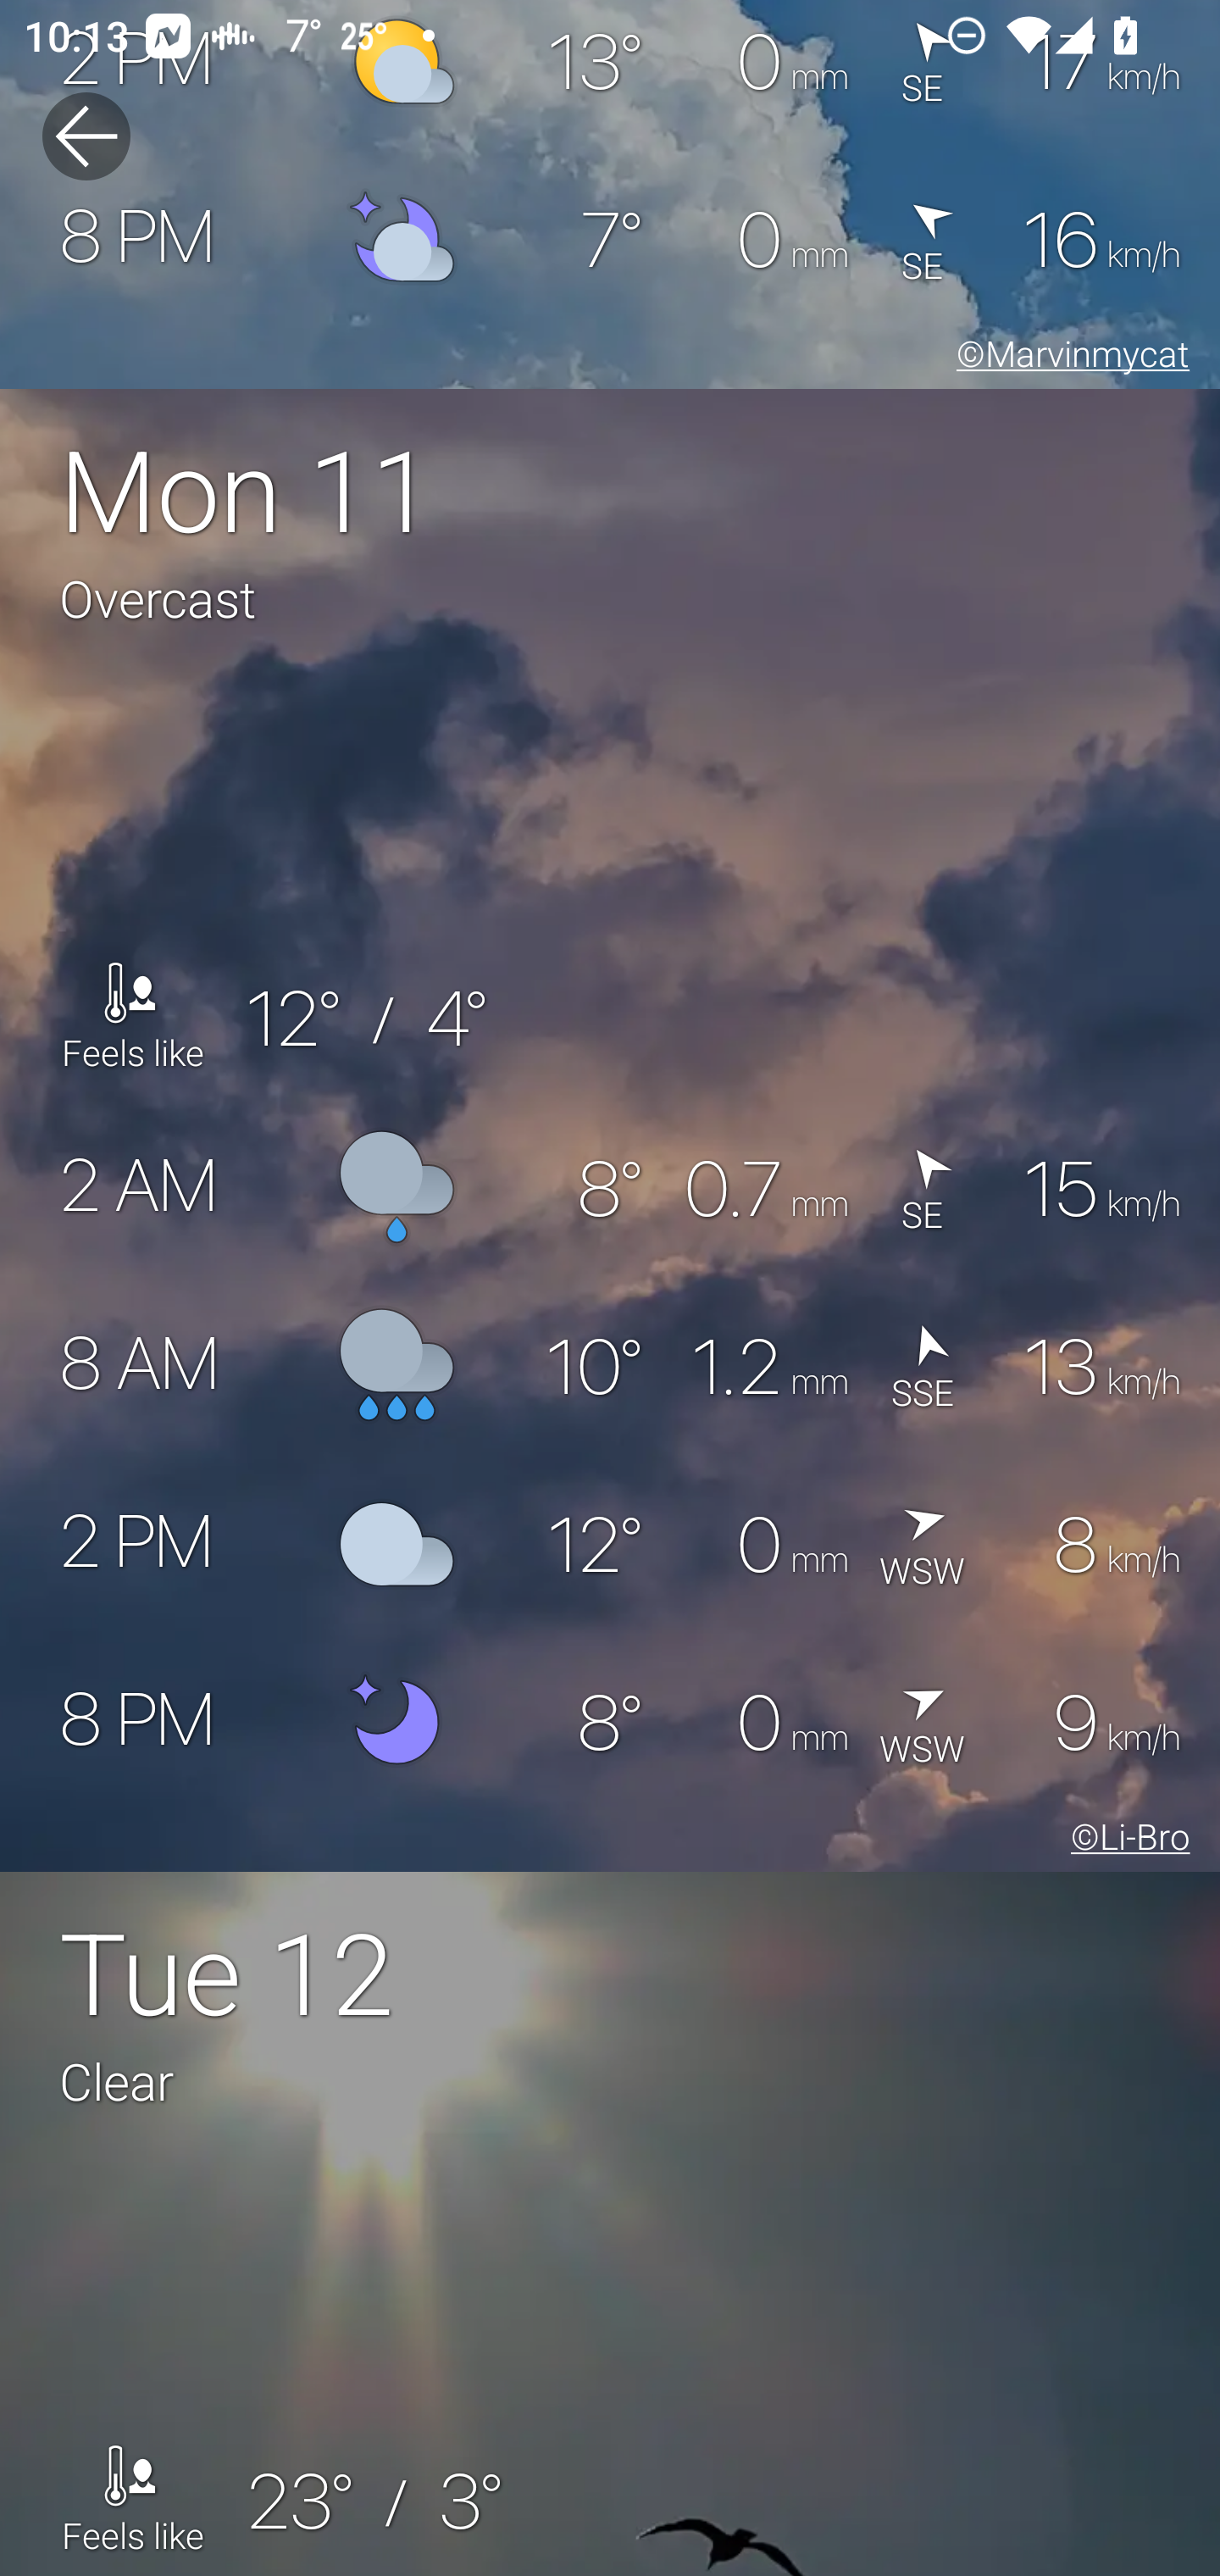  I want to click on 2 PM 12° 0 mm  WSW 8 km/h, so click(610, 1544).